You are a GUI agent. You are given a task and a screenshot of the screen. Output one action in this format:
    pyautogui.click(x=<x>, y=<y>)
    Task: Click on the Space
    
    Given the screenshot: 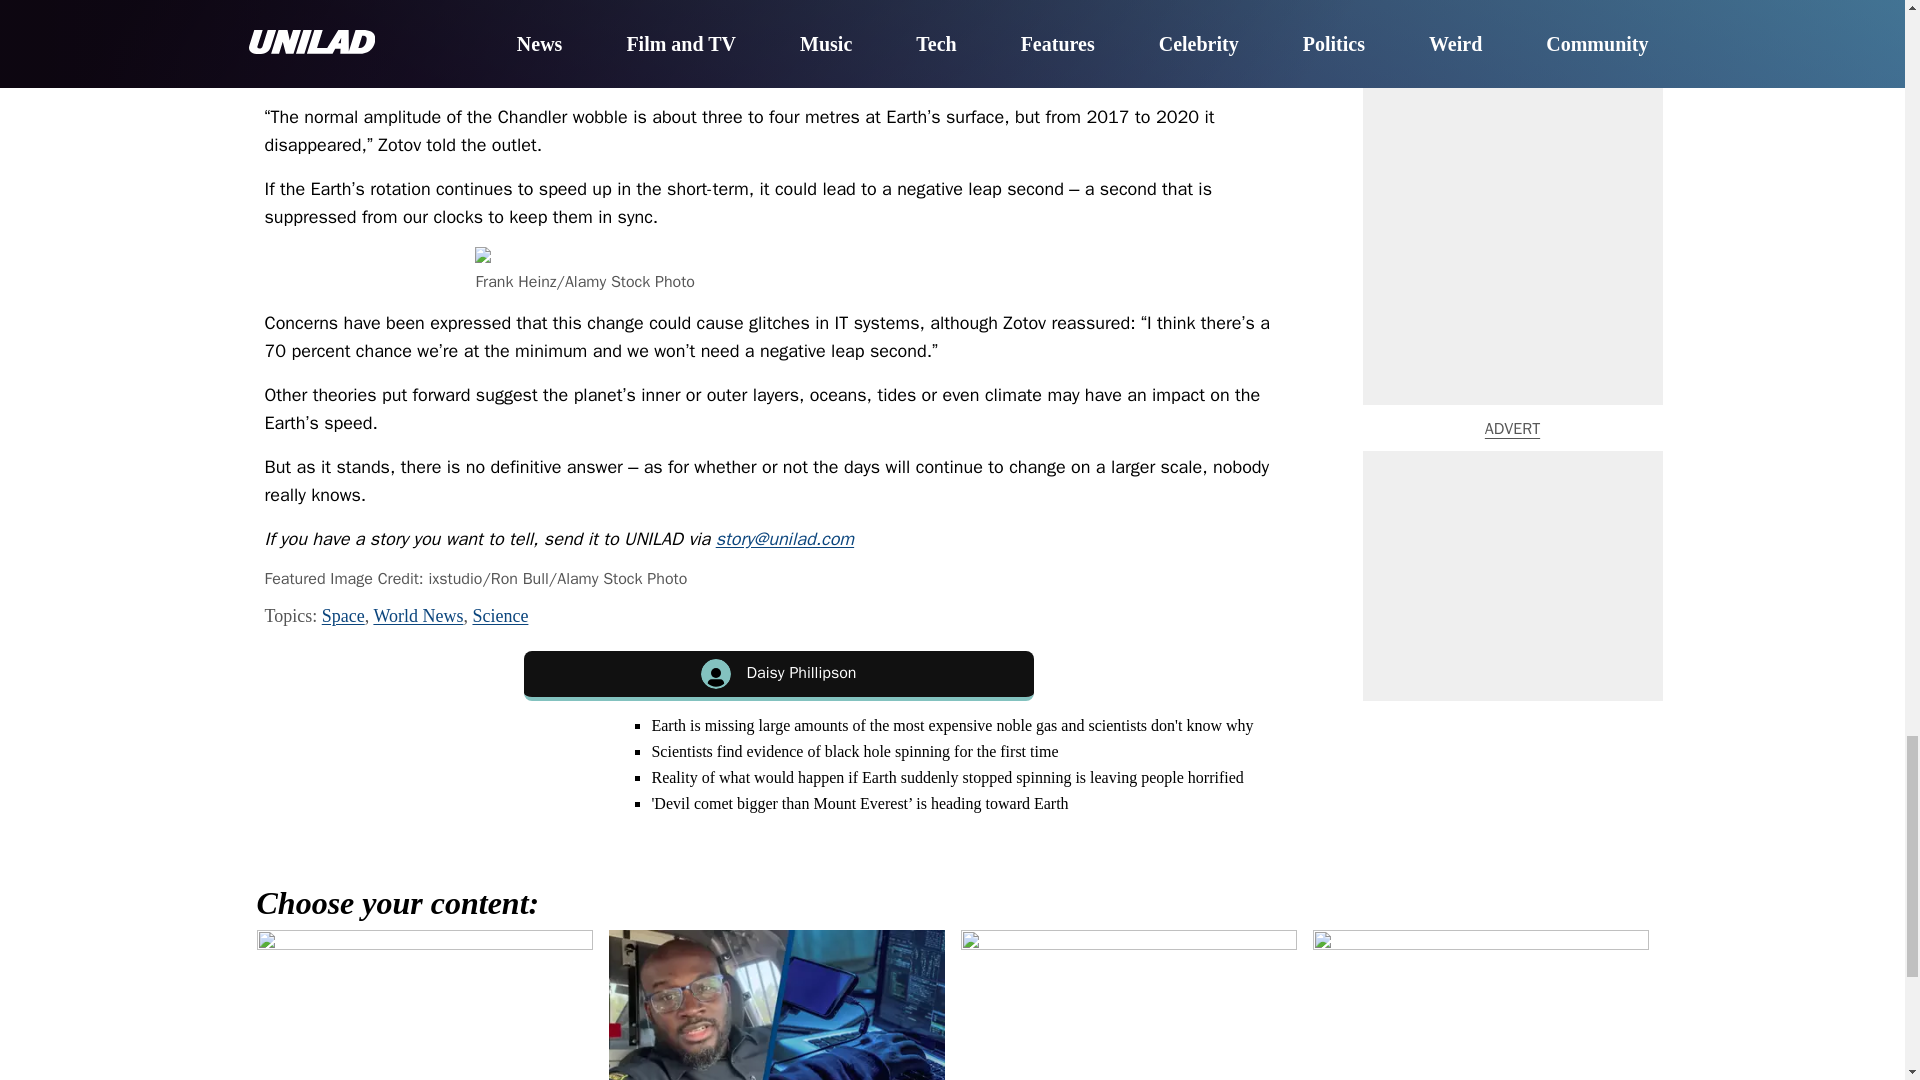 What is the action you would take?
    pyautogui.click(x=343, y=616)
    